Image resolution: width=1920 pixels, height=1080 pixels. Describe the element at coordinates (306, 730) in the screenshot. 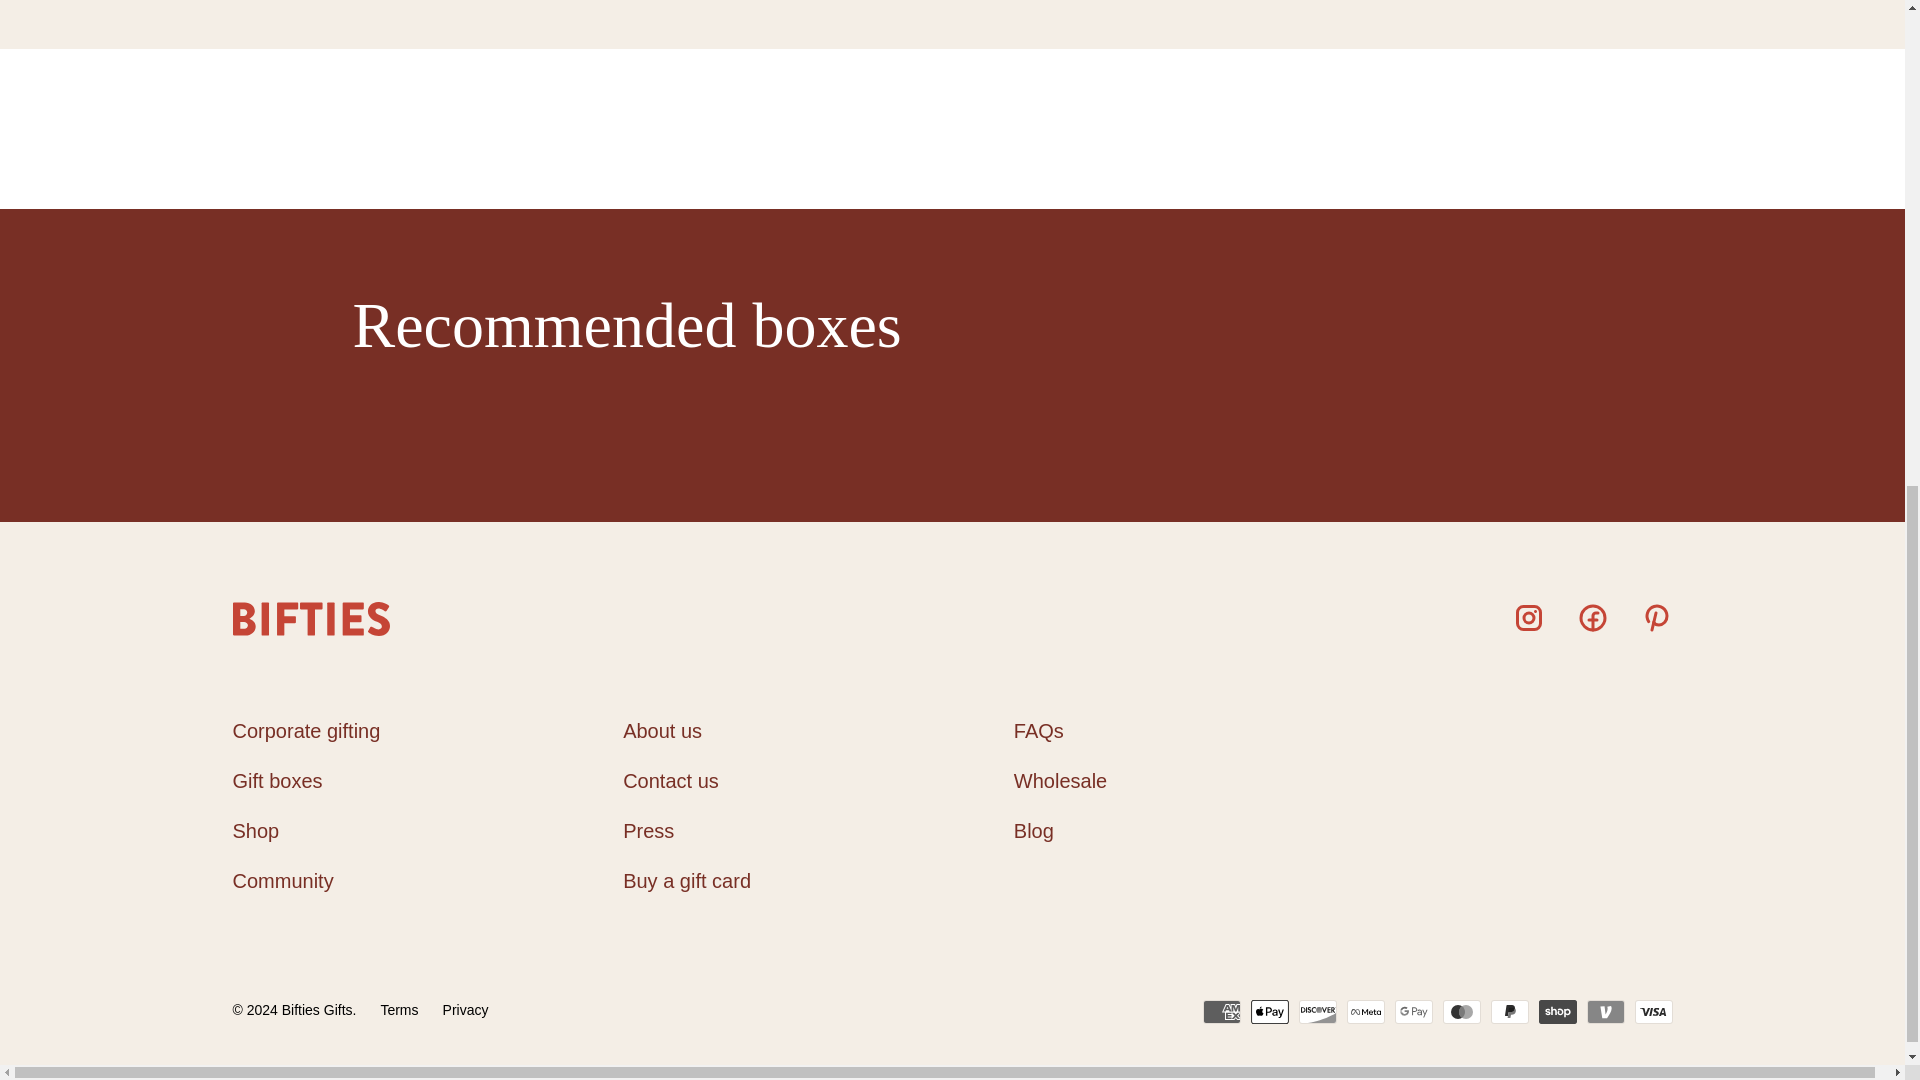

I see `Corporate gifting` at that location.